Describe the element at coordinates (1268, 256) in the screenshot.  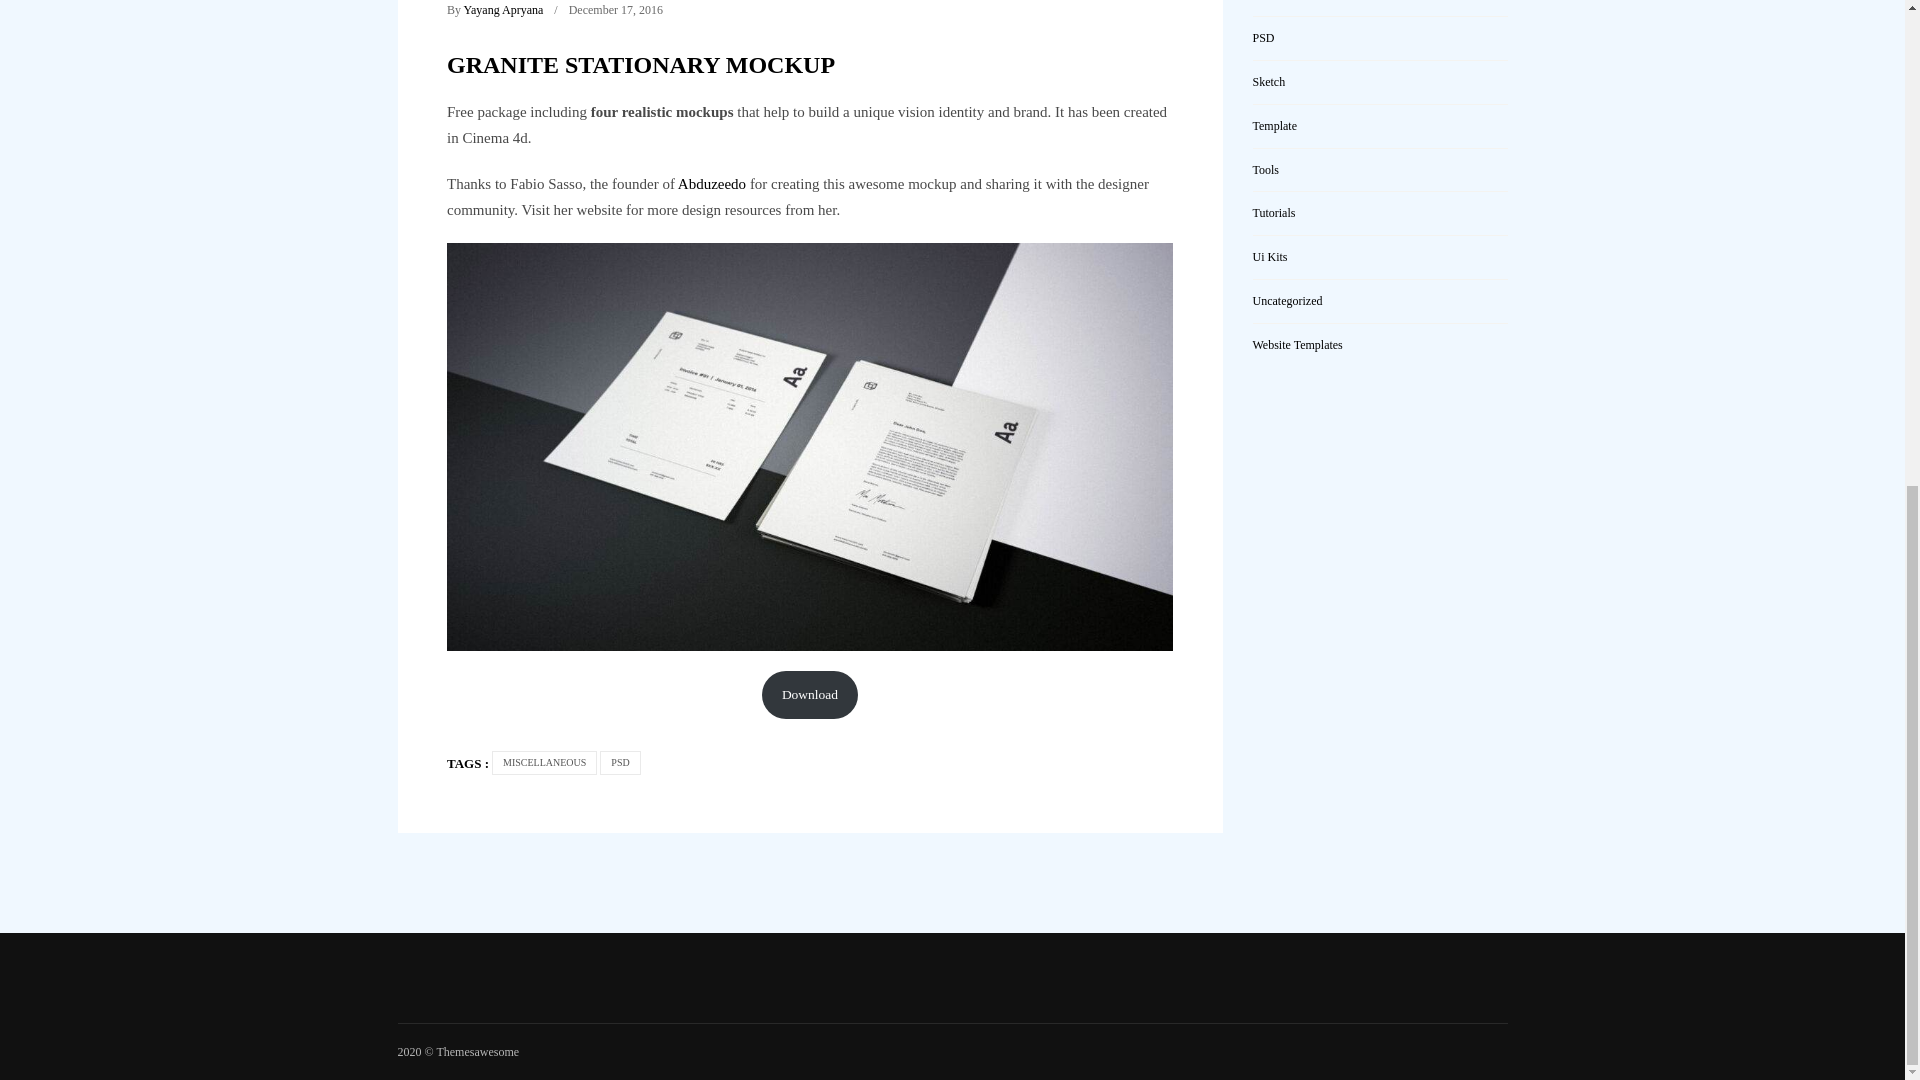
I see `Ui Kits` at that location.